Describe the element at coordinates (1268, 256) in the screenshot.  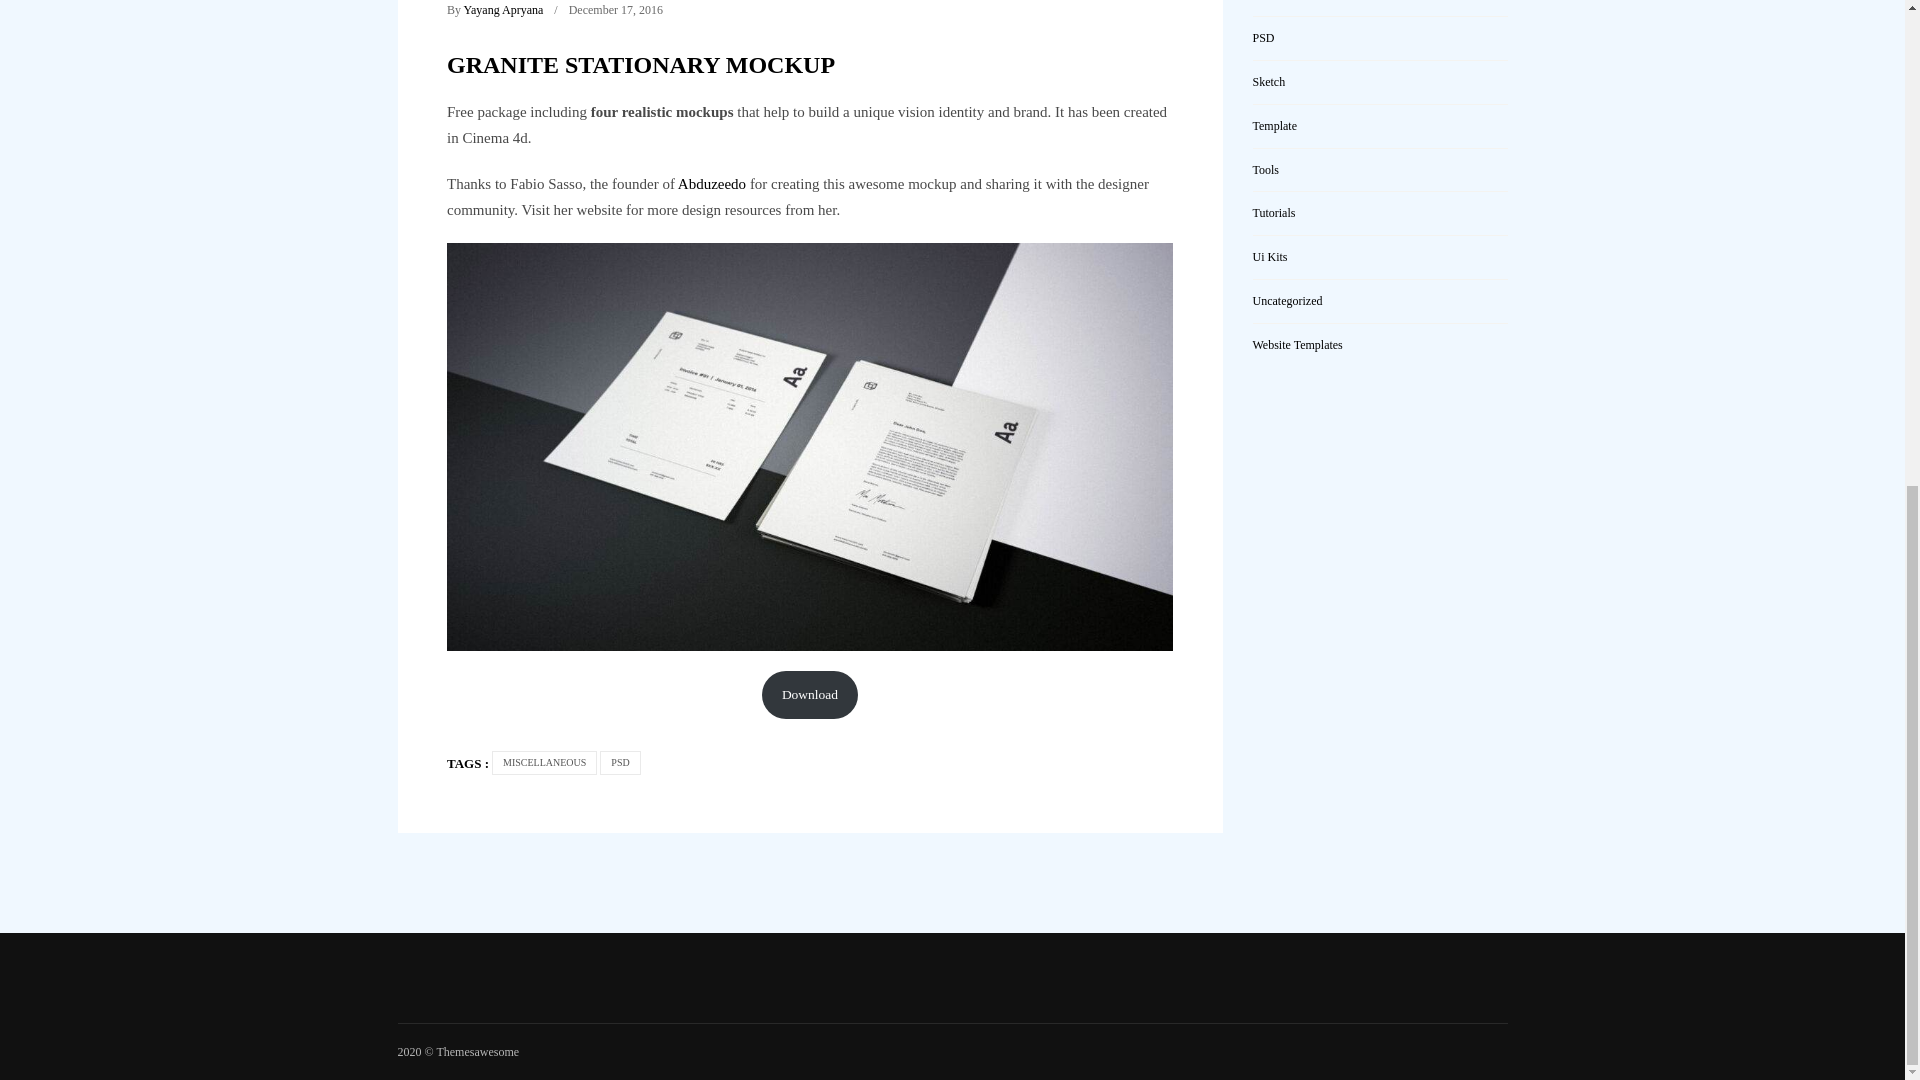
I see `Ui Kits` at that location.